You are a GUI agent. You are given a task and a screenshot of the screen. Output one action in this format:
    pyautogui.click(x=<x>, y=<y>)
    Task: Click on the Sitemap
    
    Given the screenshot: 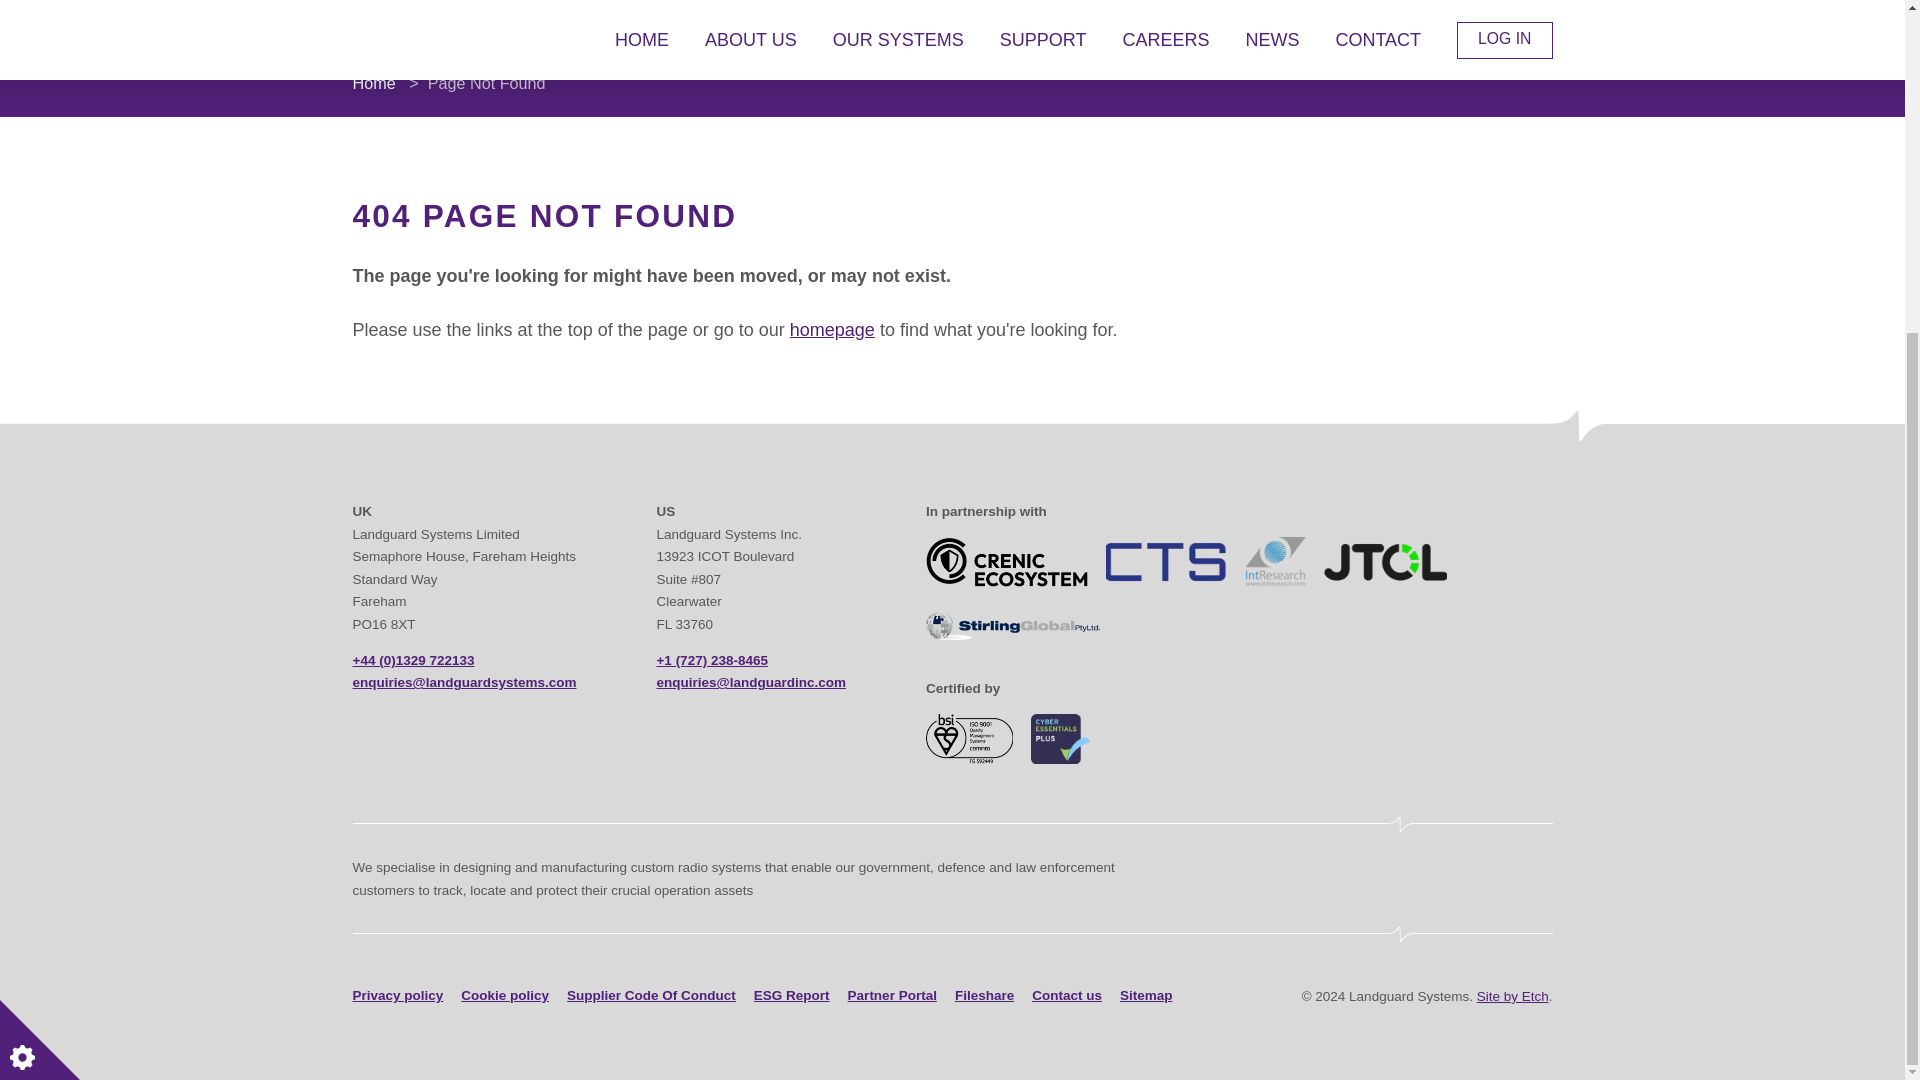 What is the action you would take?
    pyautogui.click(x=1146, y=996)
    